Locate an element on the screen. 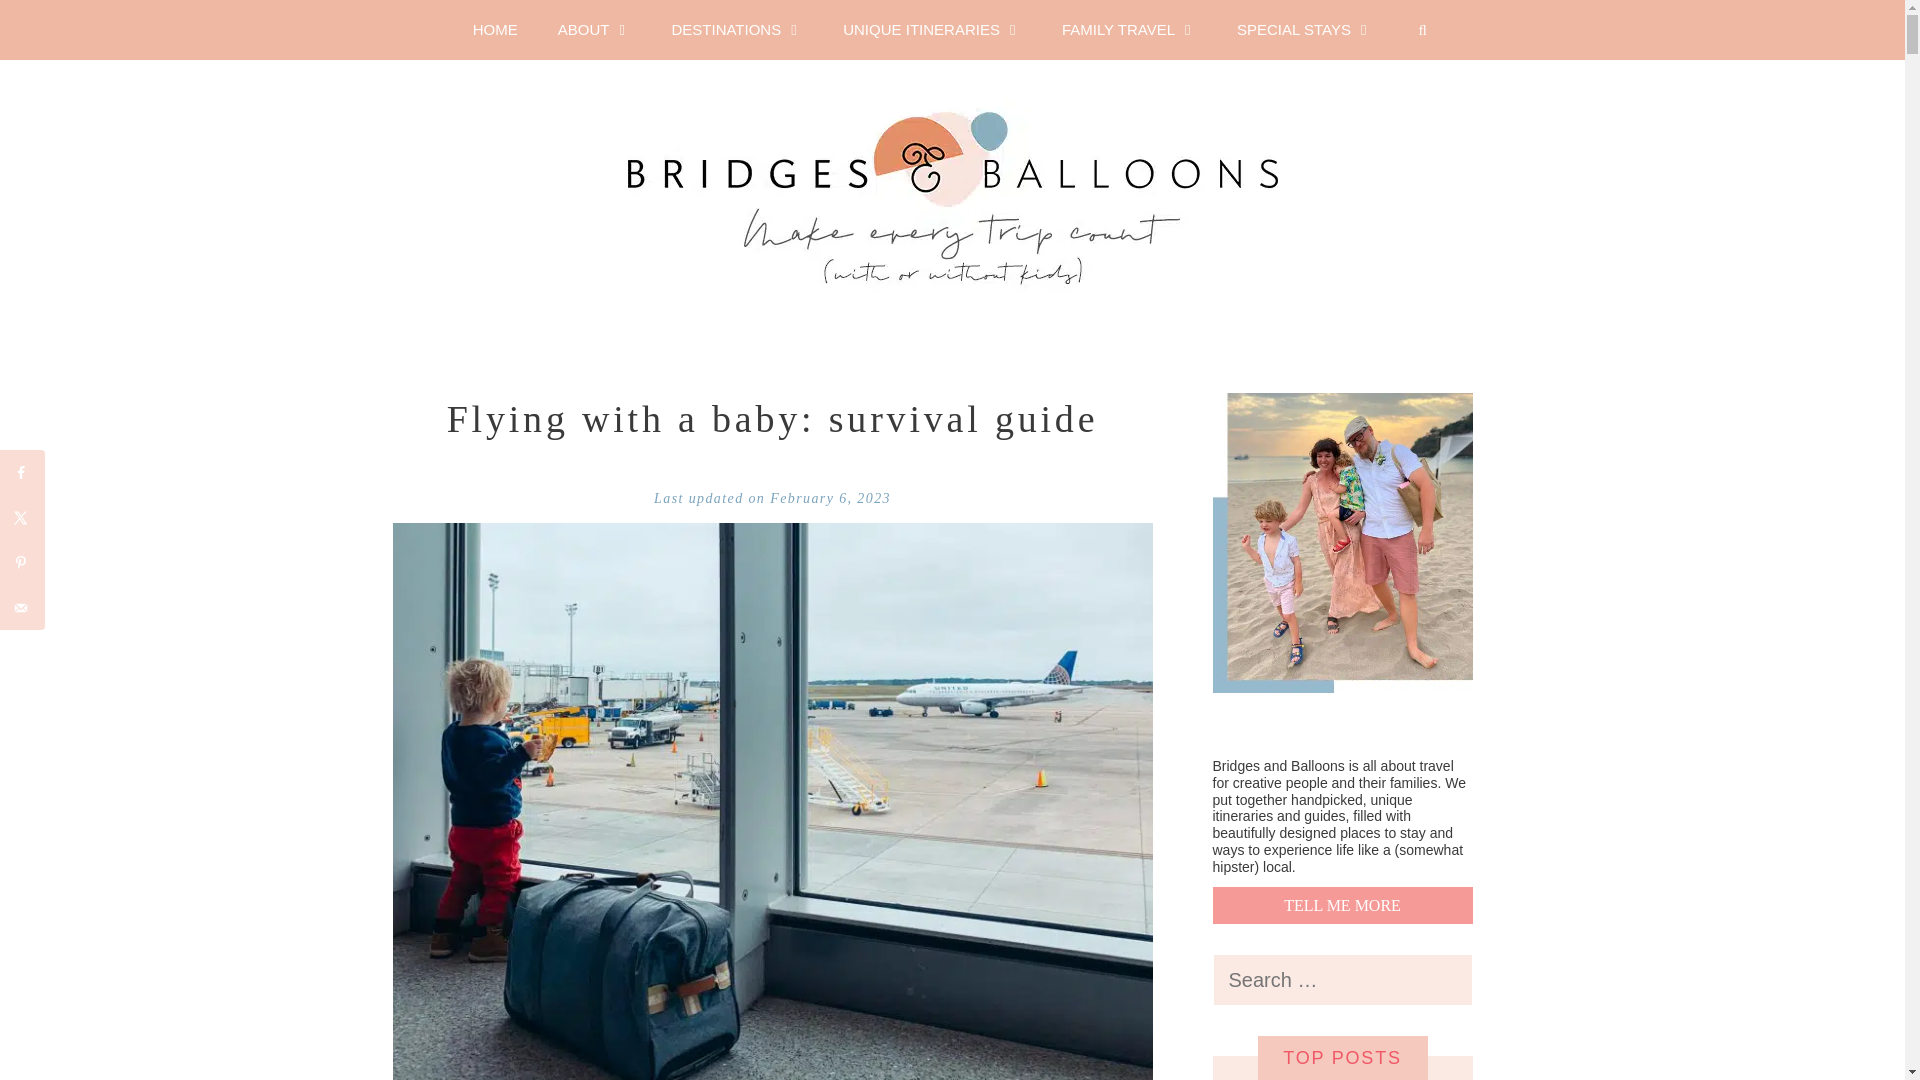 The image size is (1920, 1080). ABOUT is located at coordinates (594, 30).